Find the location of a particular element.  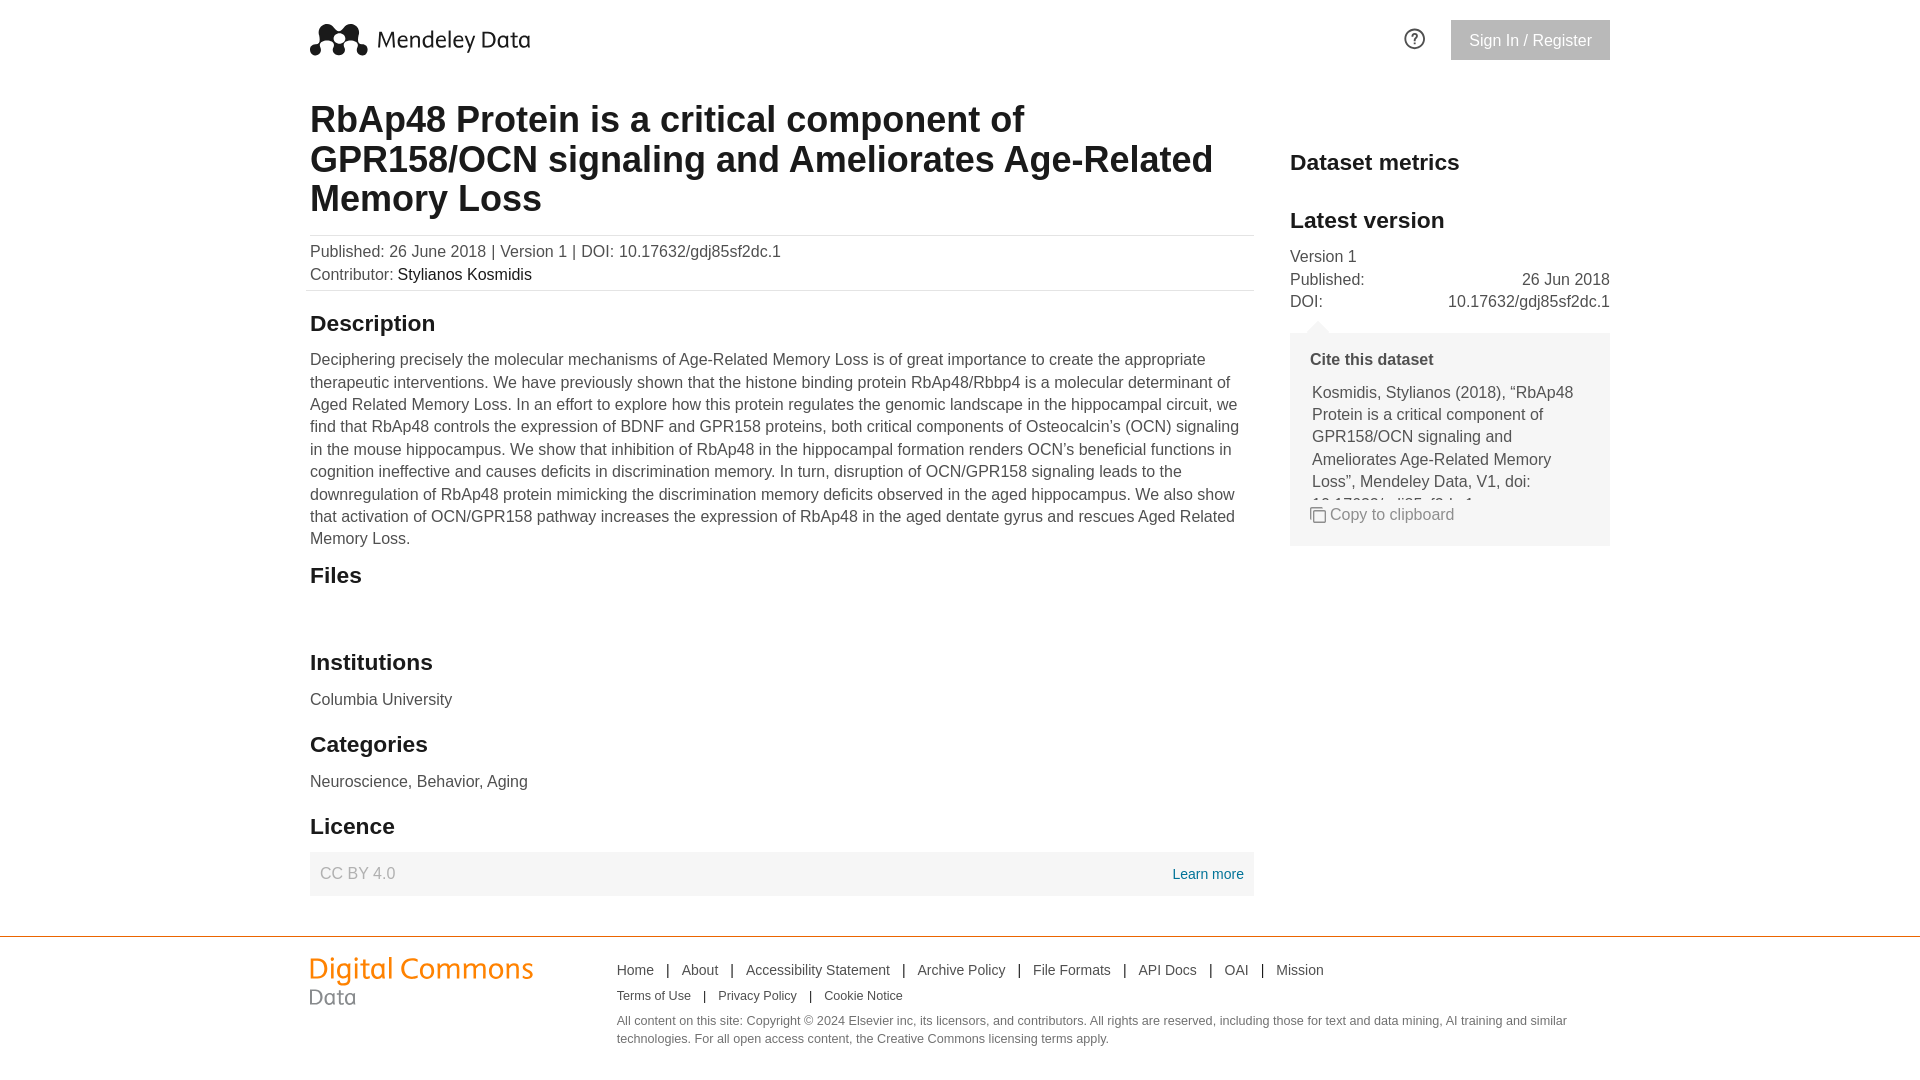

Mission is located at coordinates (1072, 969).